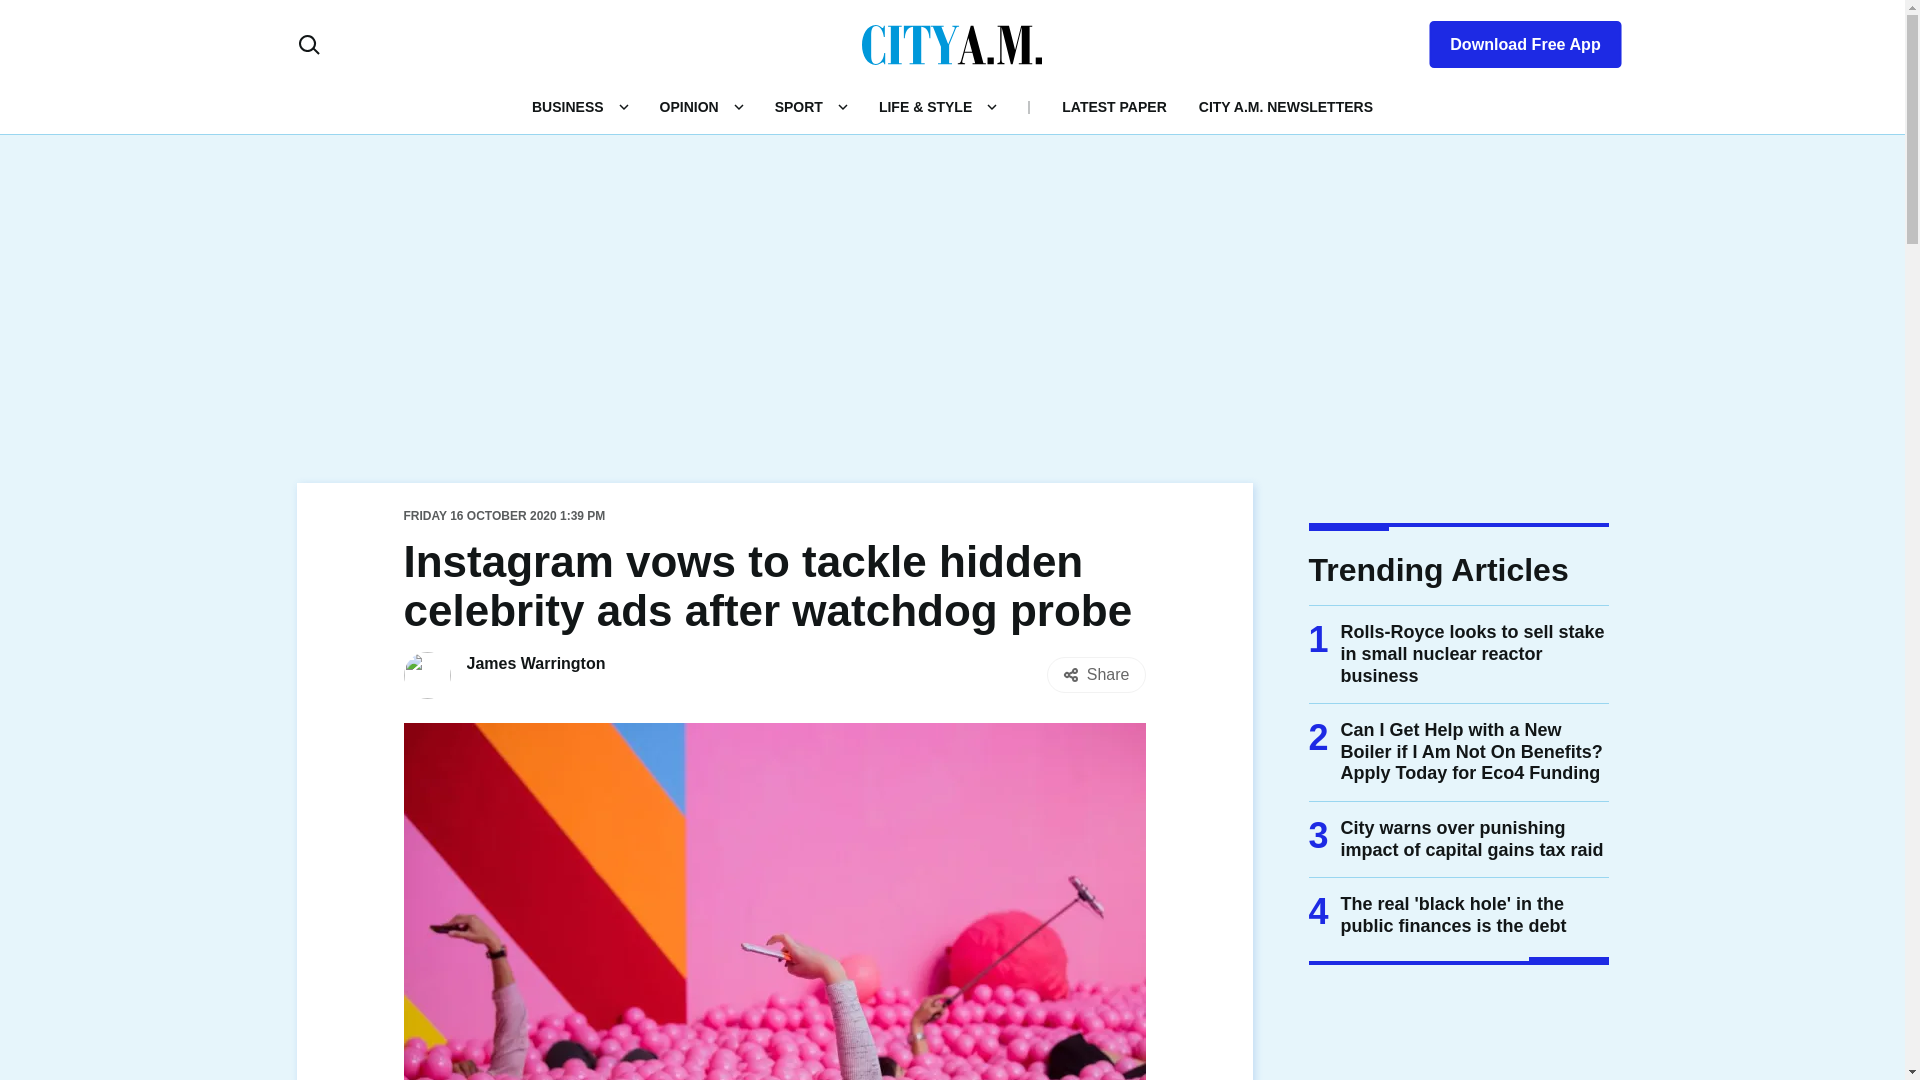 The width and height of the screenshot is (1920, 1080). Describe the element at coordinates (799, 106) in the screenshot. I see `SPORT` at that location.